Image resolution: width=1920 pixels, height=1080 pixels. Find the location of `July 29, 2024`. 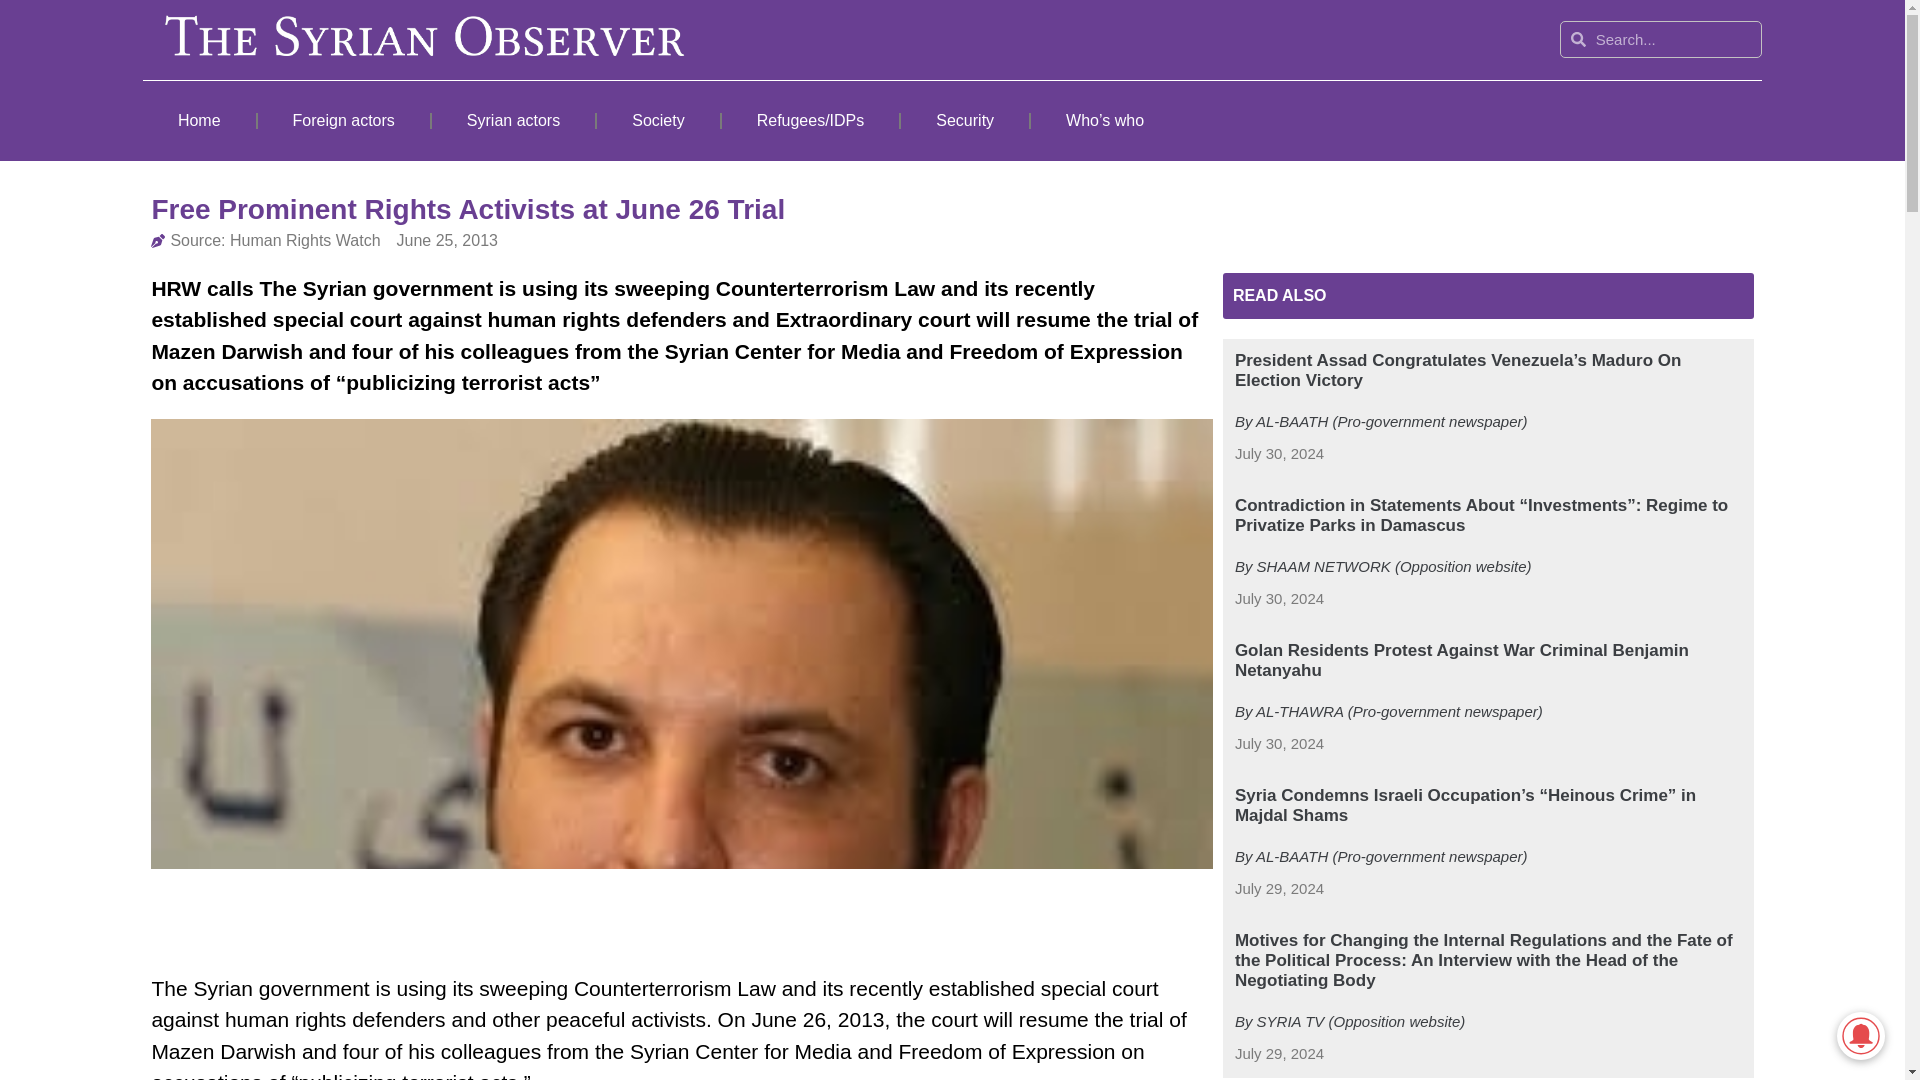

July 29, 2024 is located at coordinates (1279, 1054).